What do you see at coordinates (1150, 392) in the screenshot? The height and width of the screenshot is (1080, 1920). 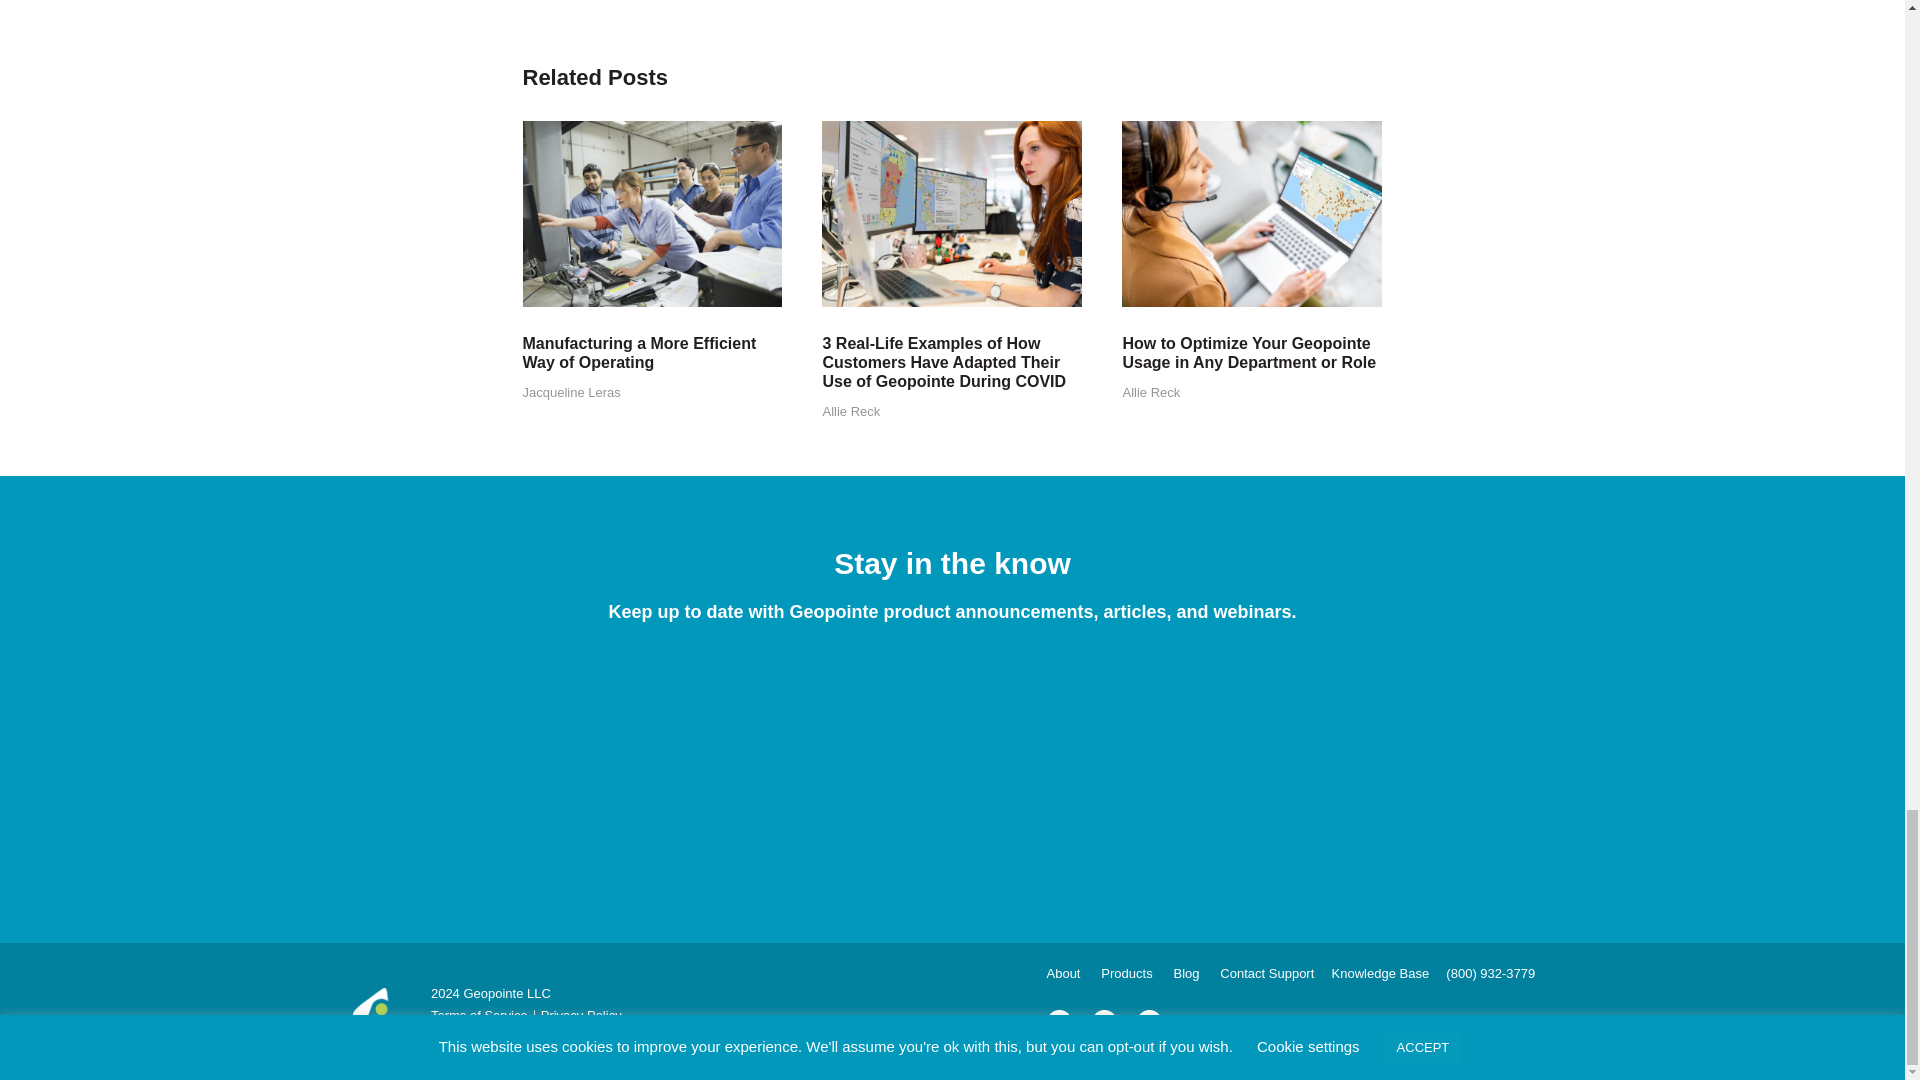 I see `Posts by Allie Reck` at bounding box center [1150, 392].